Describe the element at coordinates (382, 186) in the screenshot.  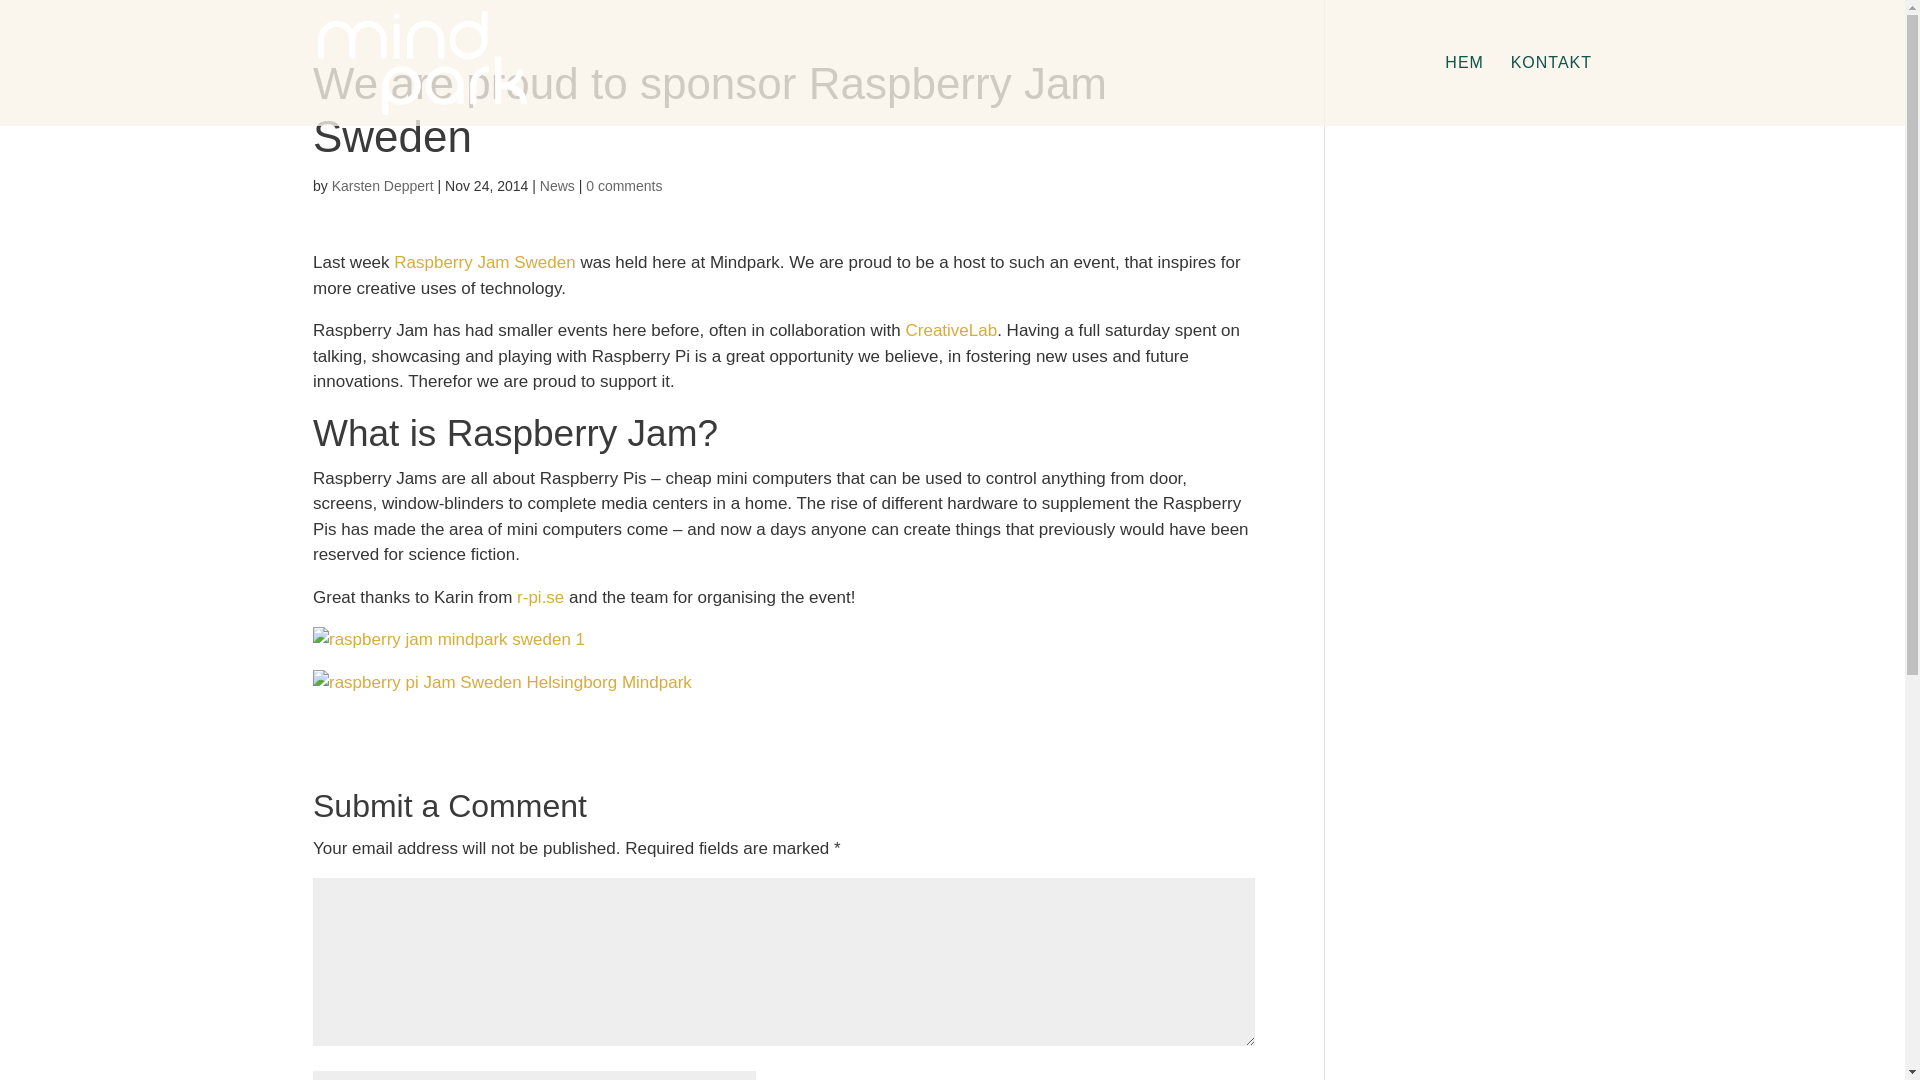
I see `Karsten Deppert` at that location.